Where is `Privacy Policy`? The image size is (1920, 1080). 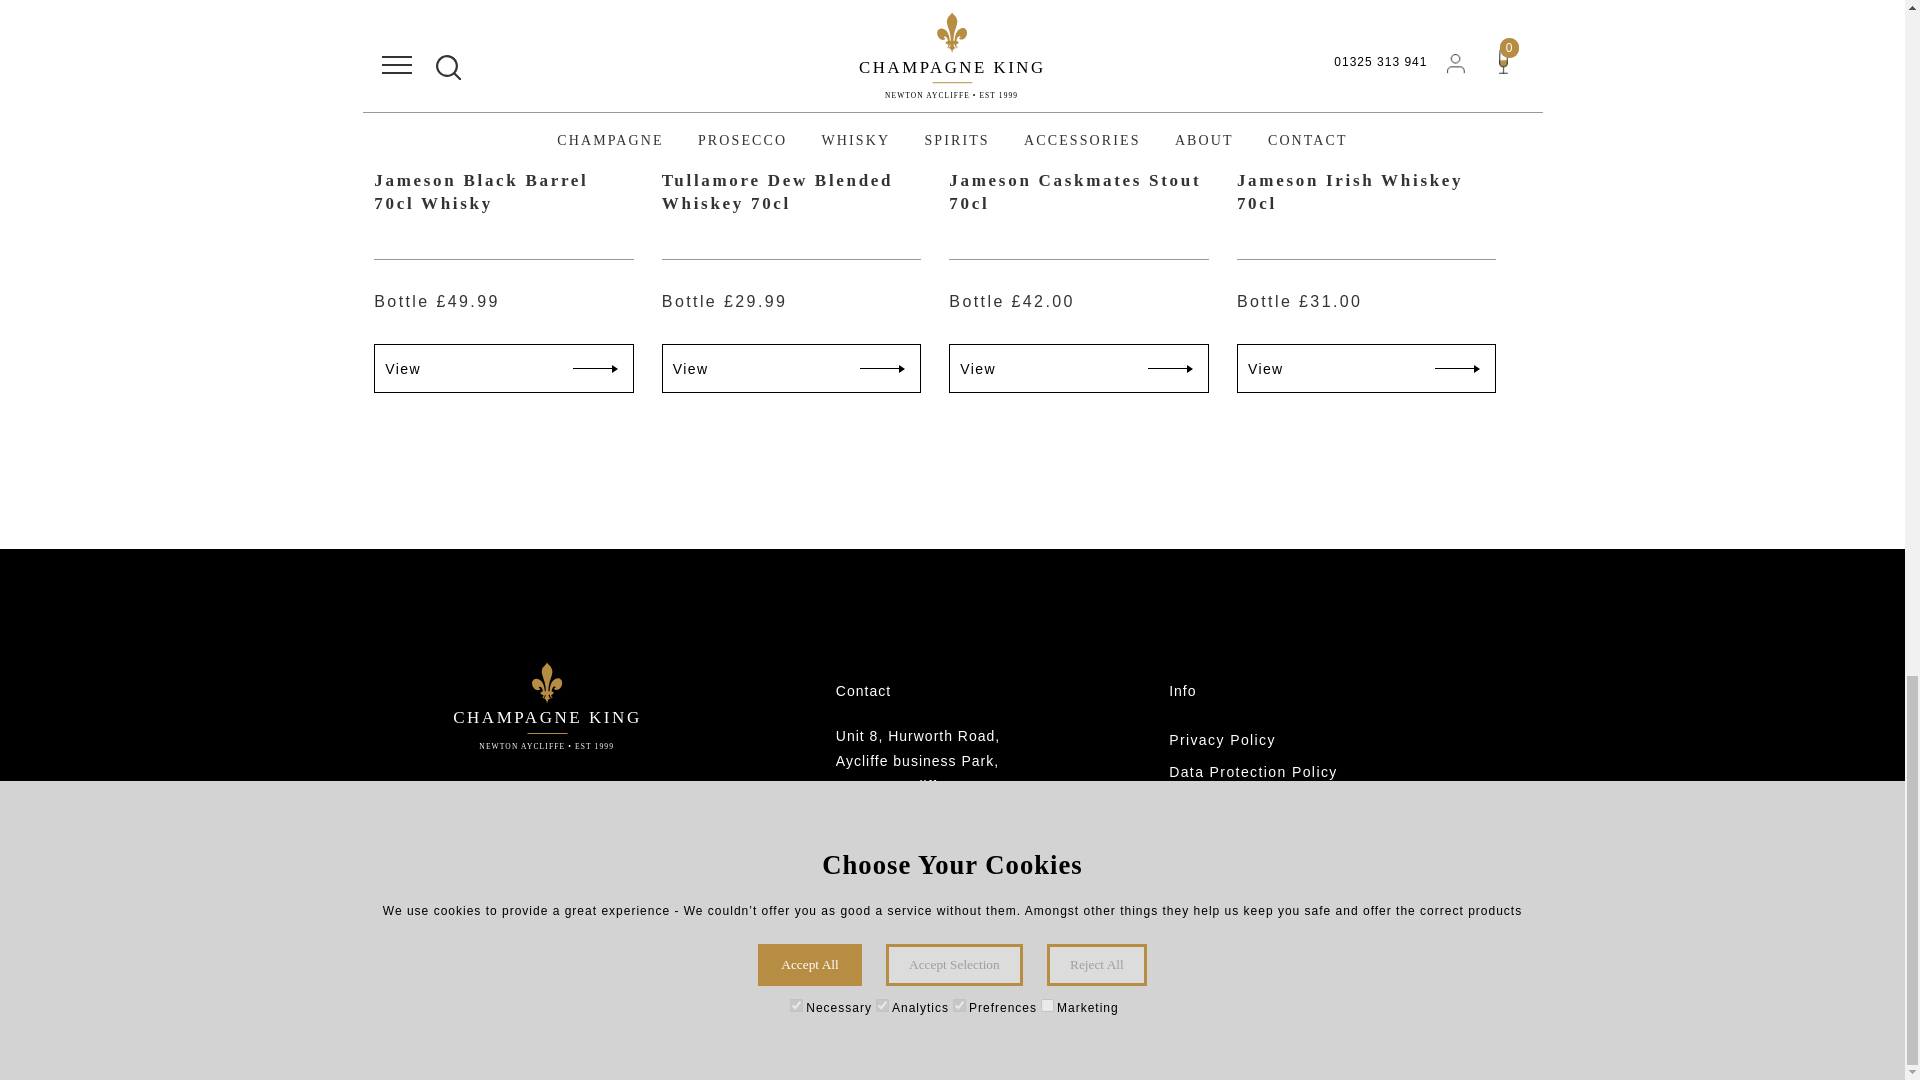 Privacy Policy is located at coordinates (1285, 740).